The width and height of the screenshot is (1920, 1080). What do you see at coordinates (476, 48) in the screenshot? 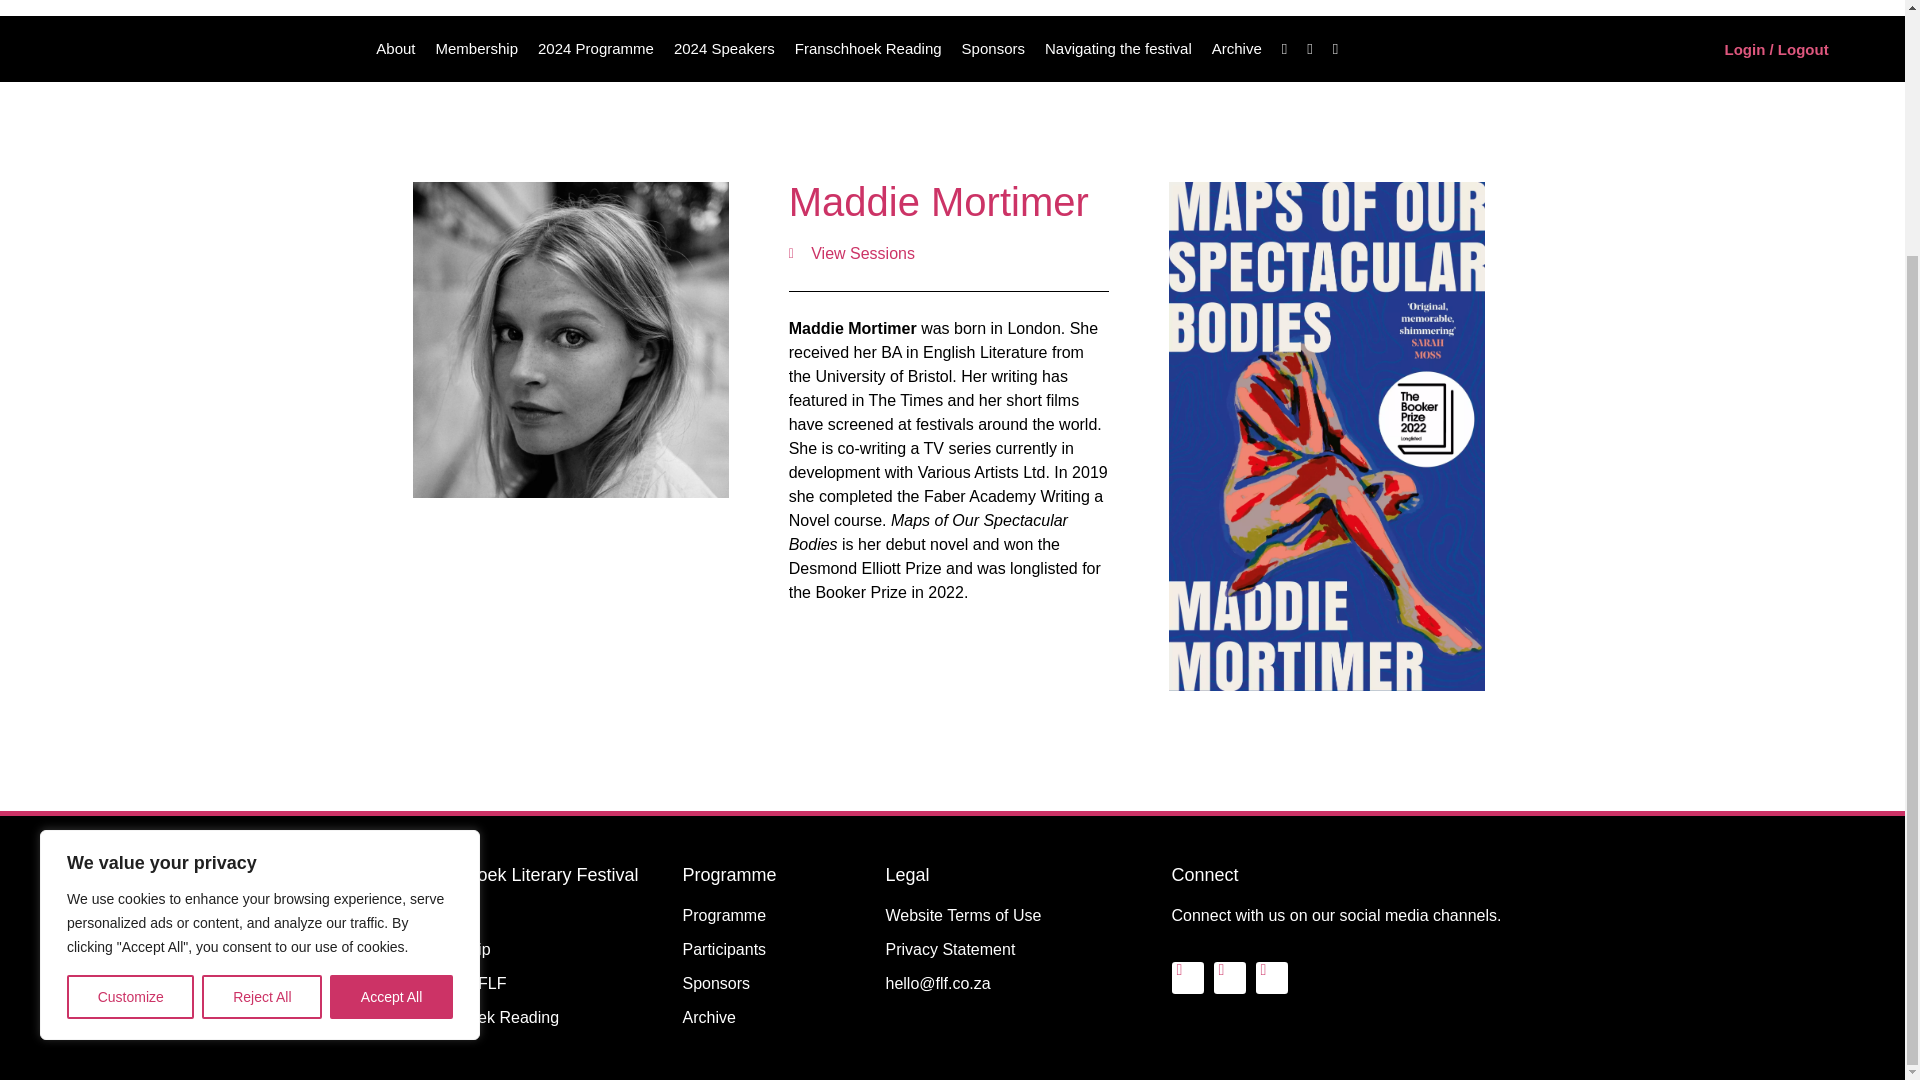
I see `Membership` at bounding box center [476, 48].